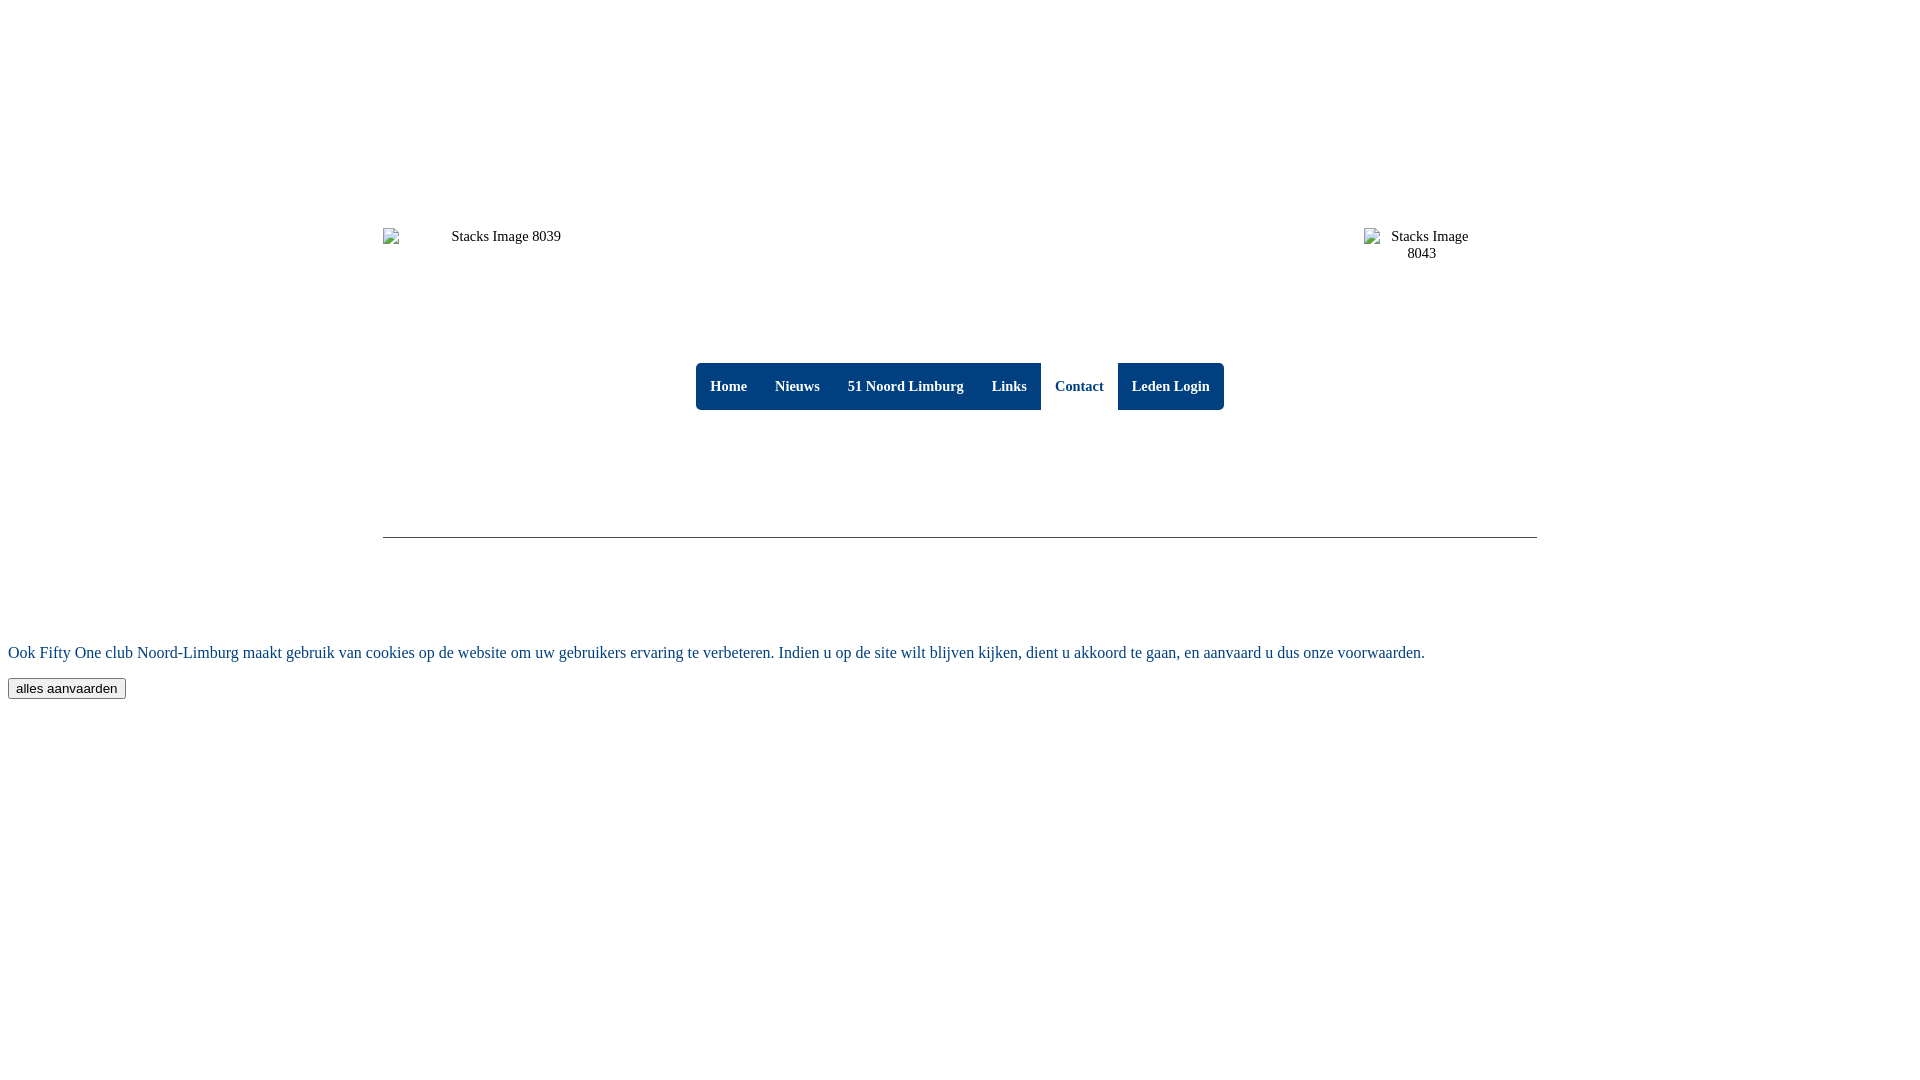 Image resolution: width=1920 pixels, height=1080 pixels. Describe the element at coordinates (728, 386) in the screenshot. I see `Home` at that location.